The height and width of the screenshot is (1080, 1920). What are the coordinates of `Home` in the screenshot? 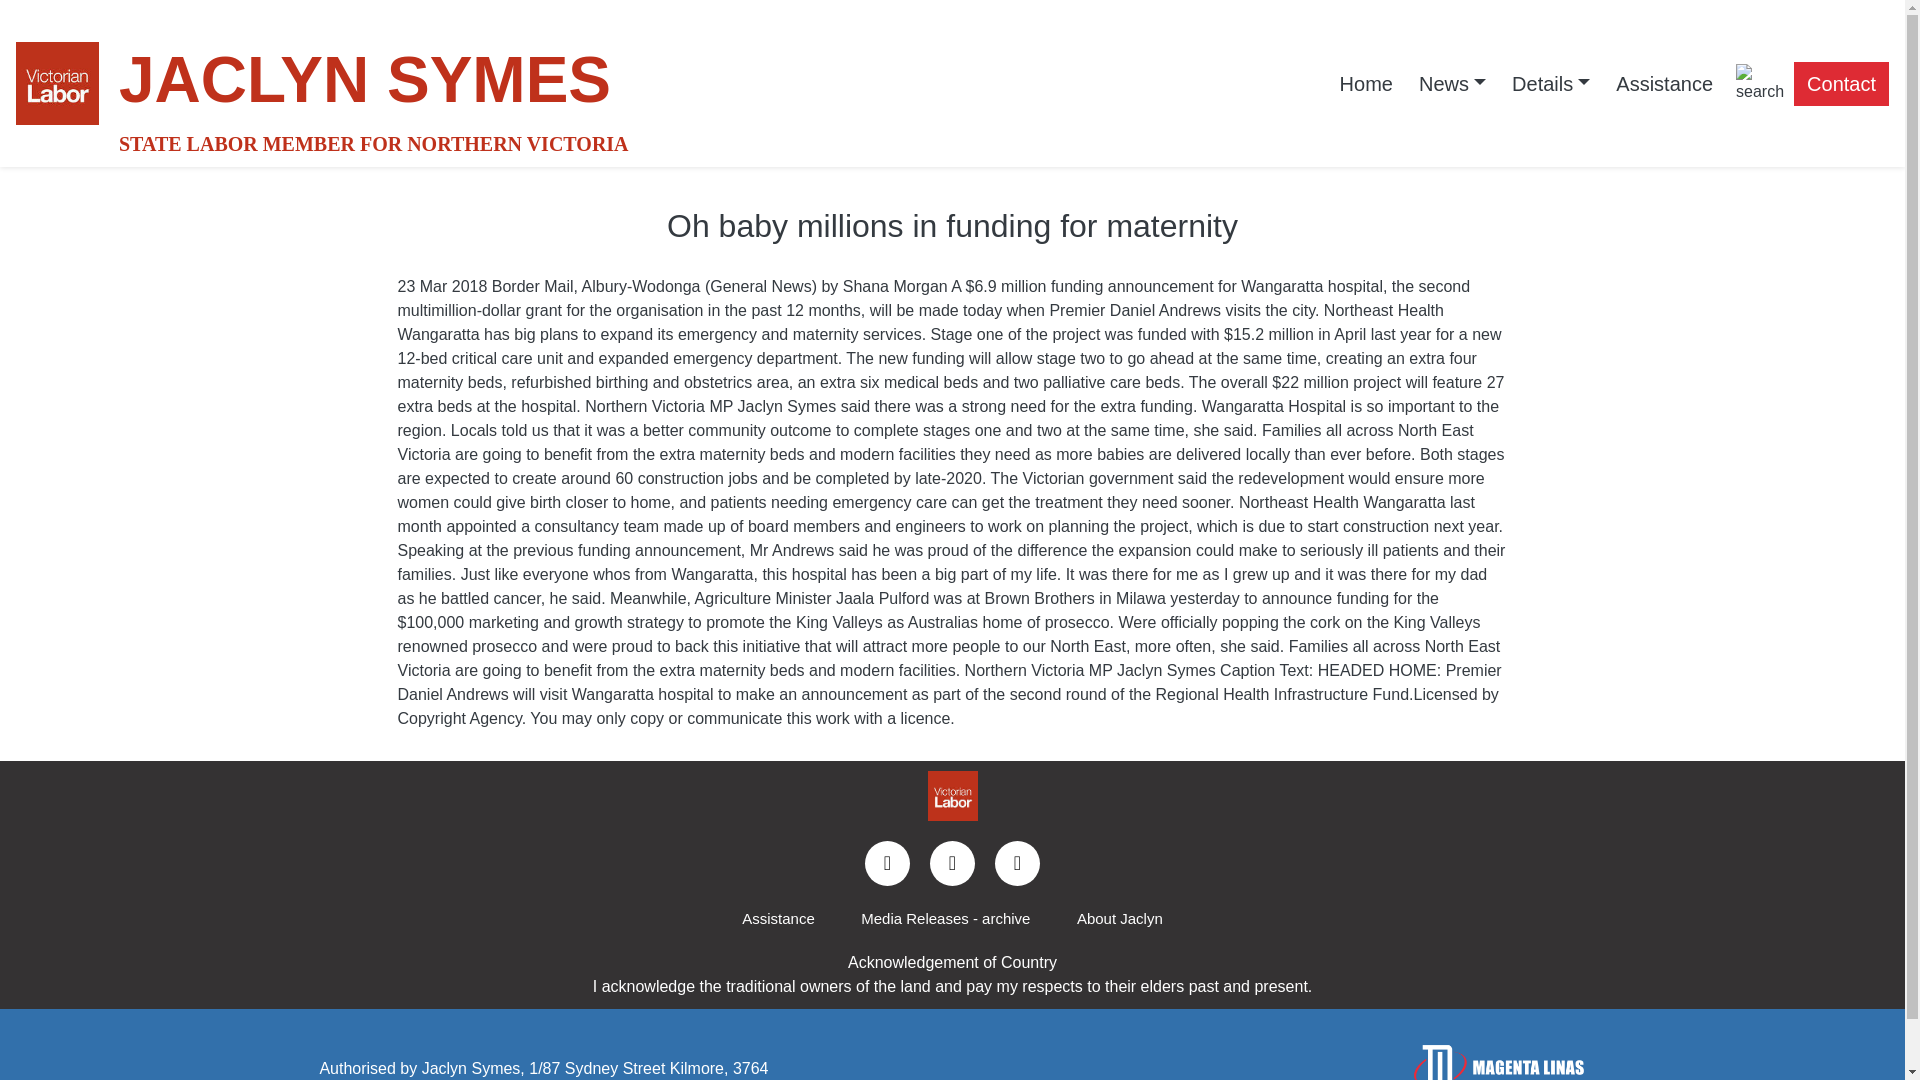 It's located at (1366, 83).